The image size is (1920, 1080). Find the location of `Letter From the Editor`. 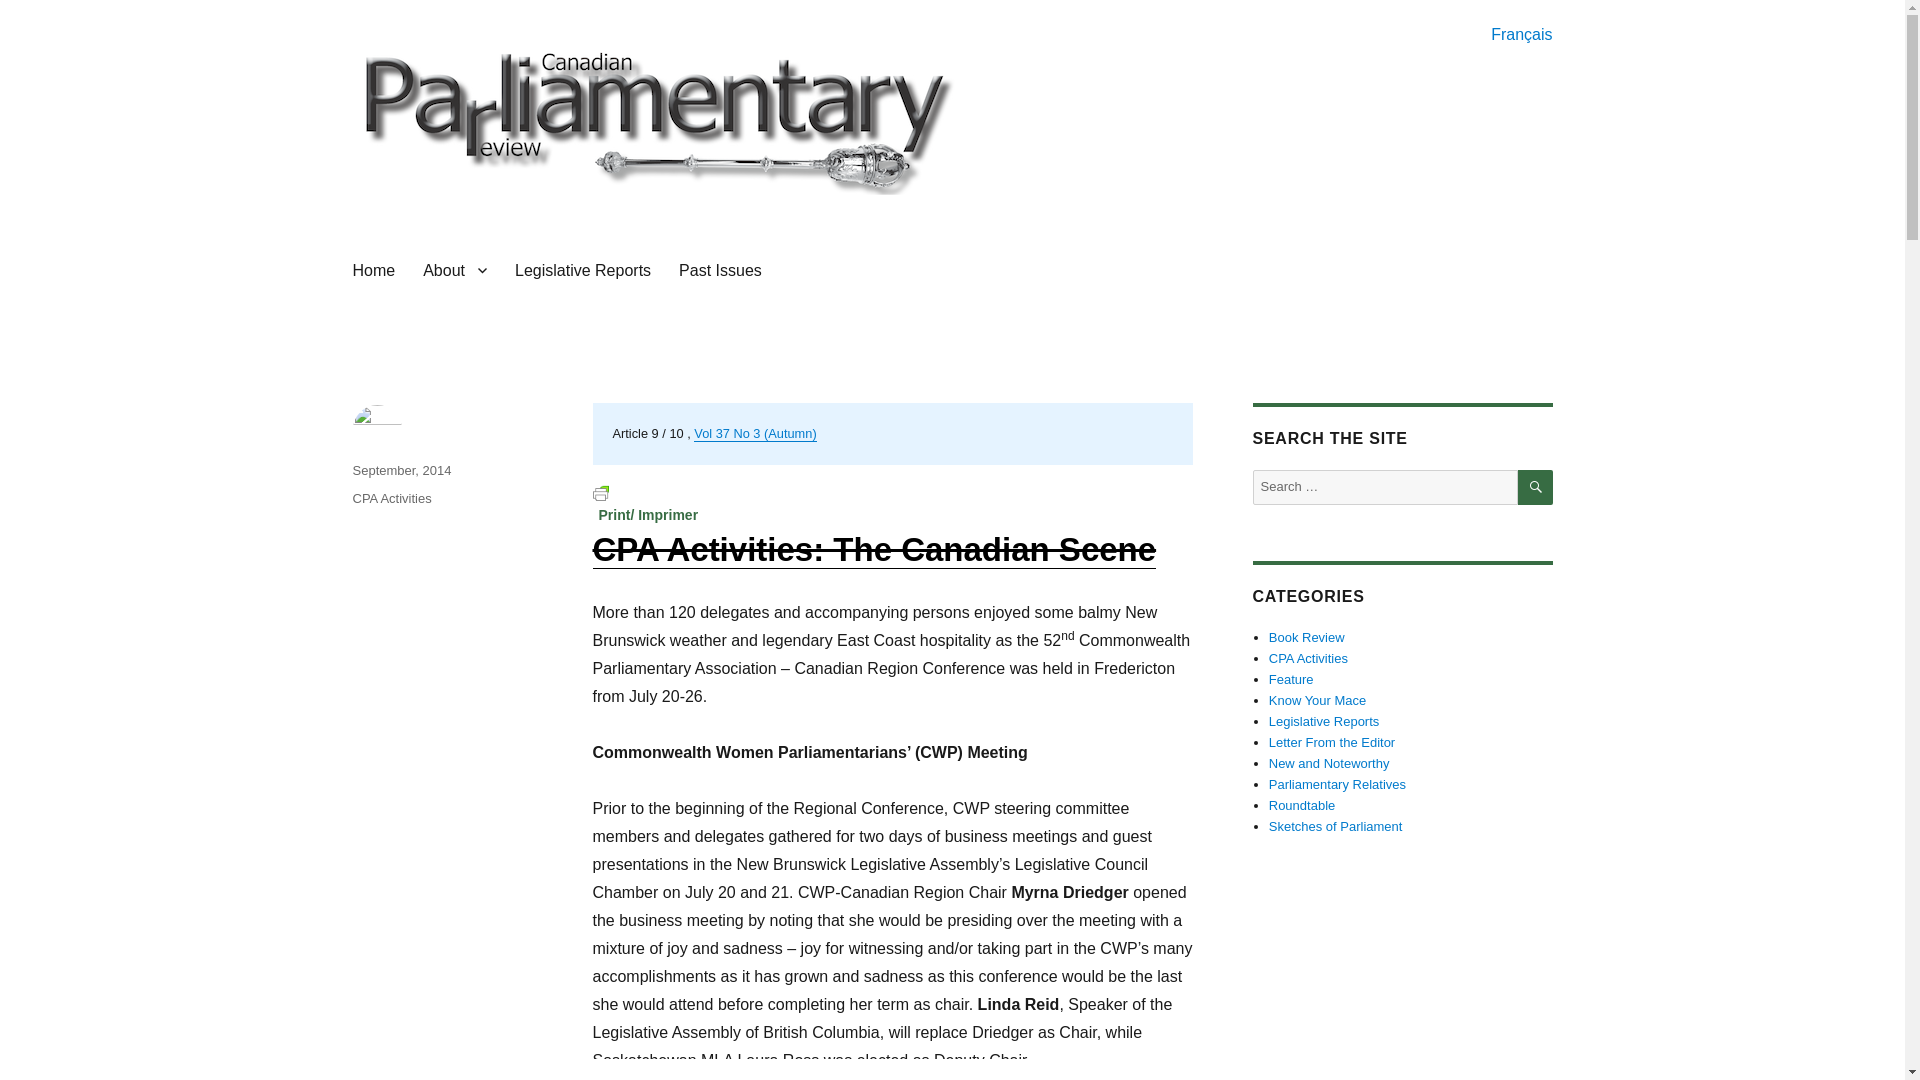

Letter From the Editor is located at coordinates (1332, 742).